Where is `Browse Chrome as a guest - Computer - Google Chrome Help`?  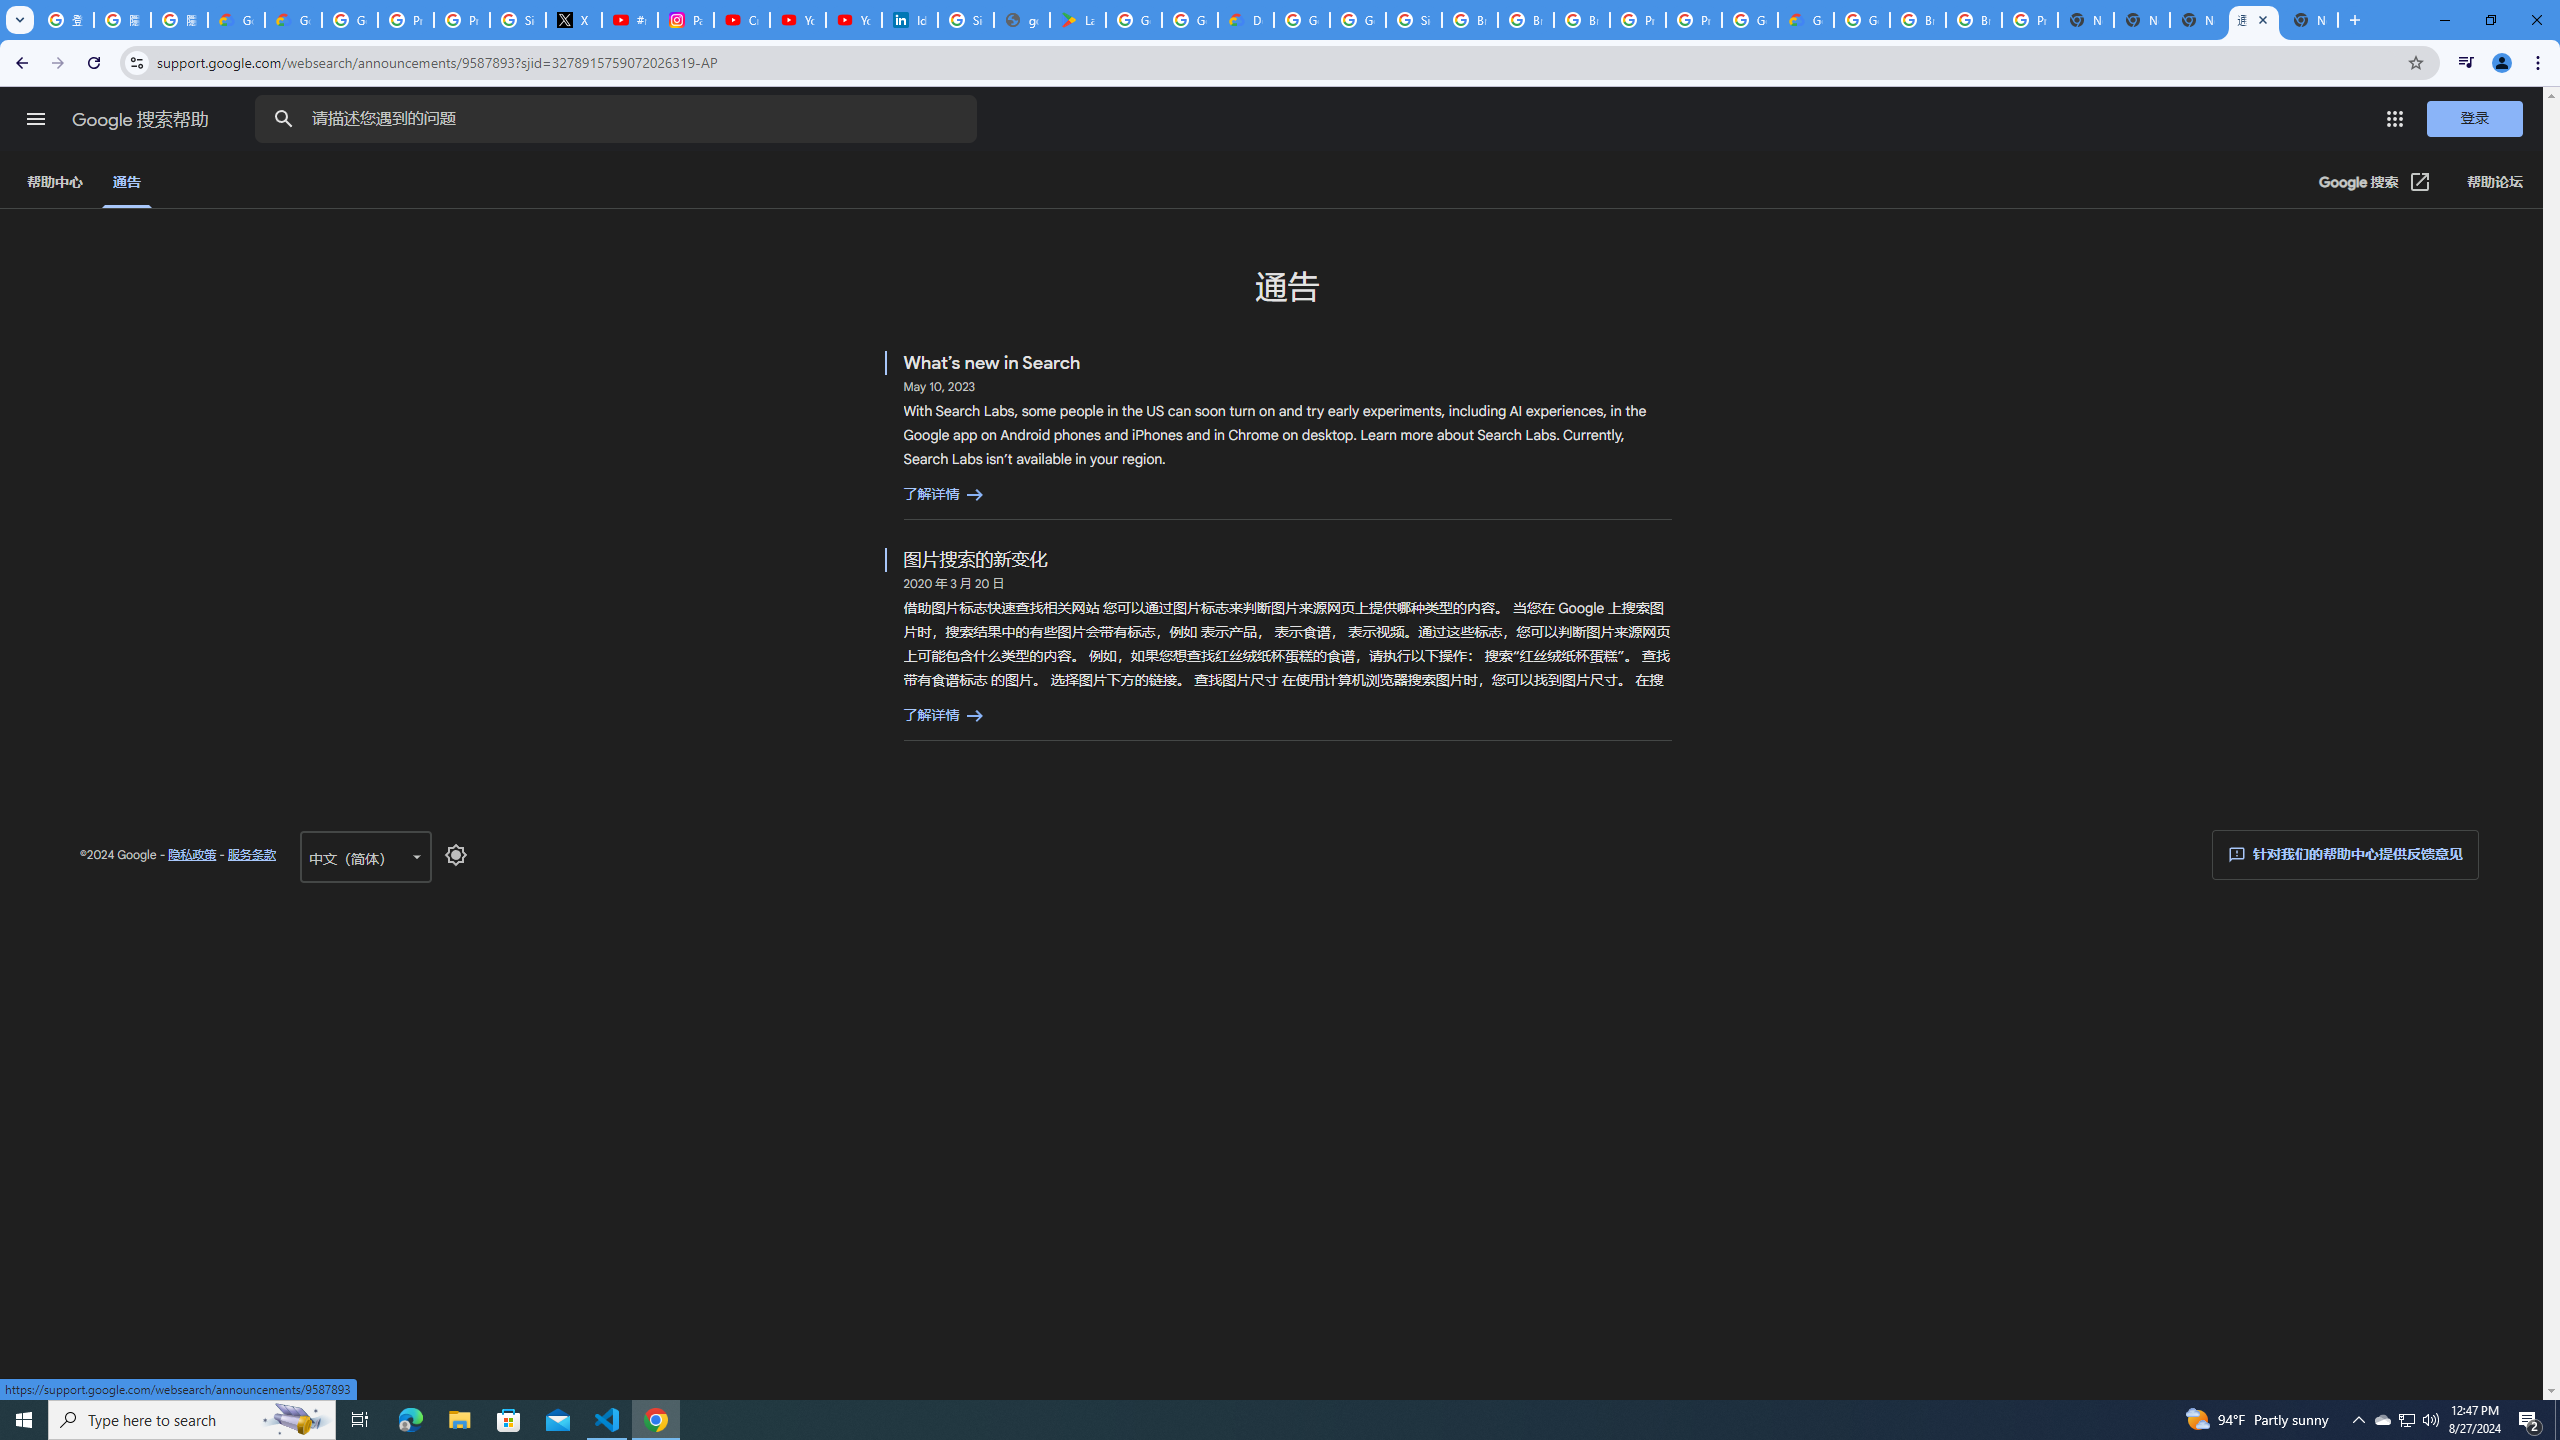
Browse Chrome as a guest - Computer - Google Chrome Help is located at coordinates (1470, 20).